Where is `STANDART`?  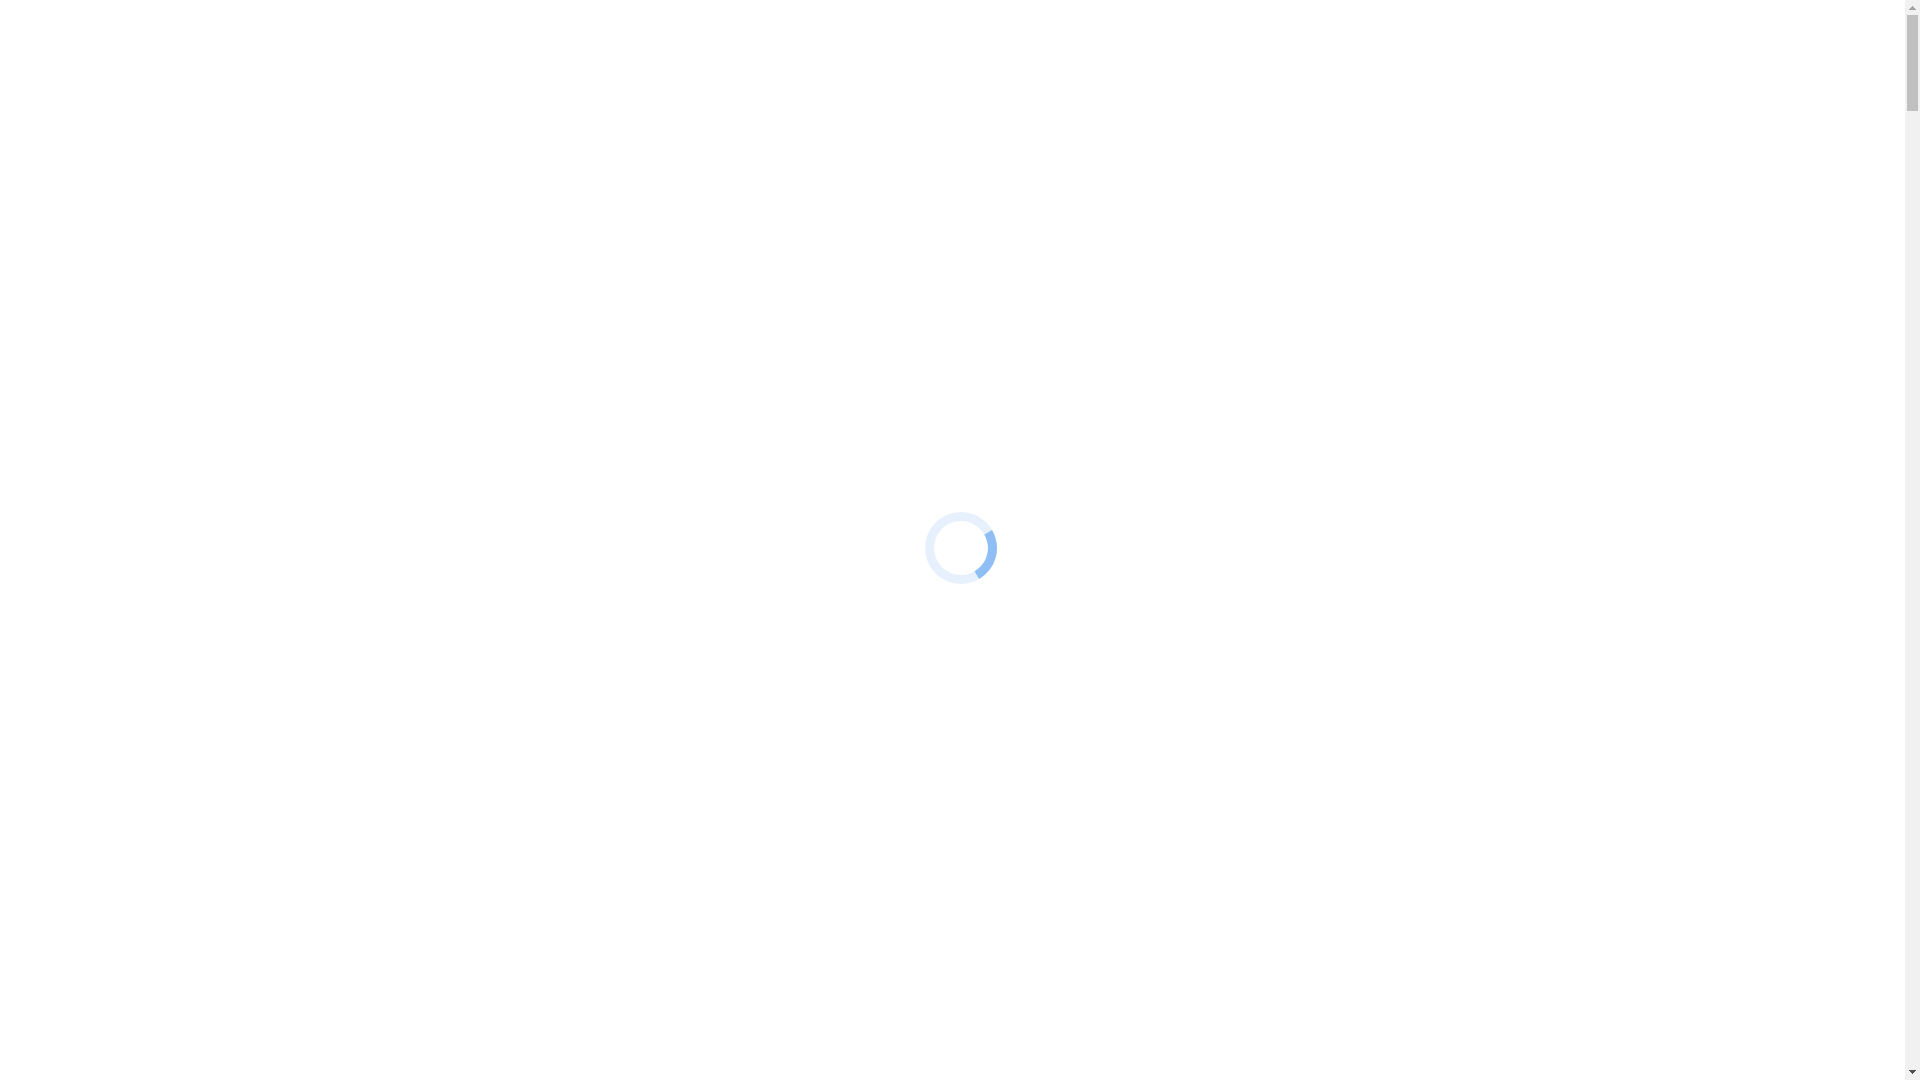 STANDART is located at coordinates (170, 374).